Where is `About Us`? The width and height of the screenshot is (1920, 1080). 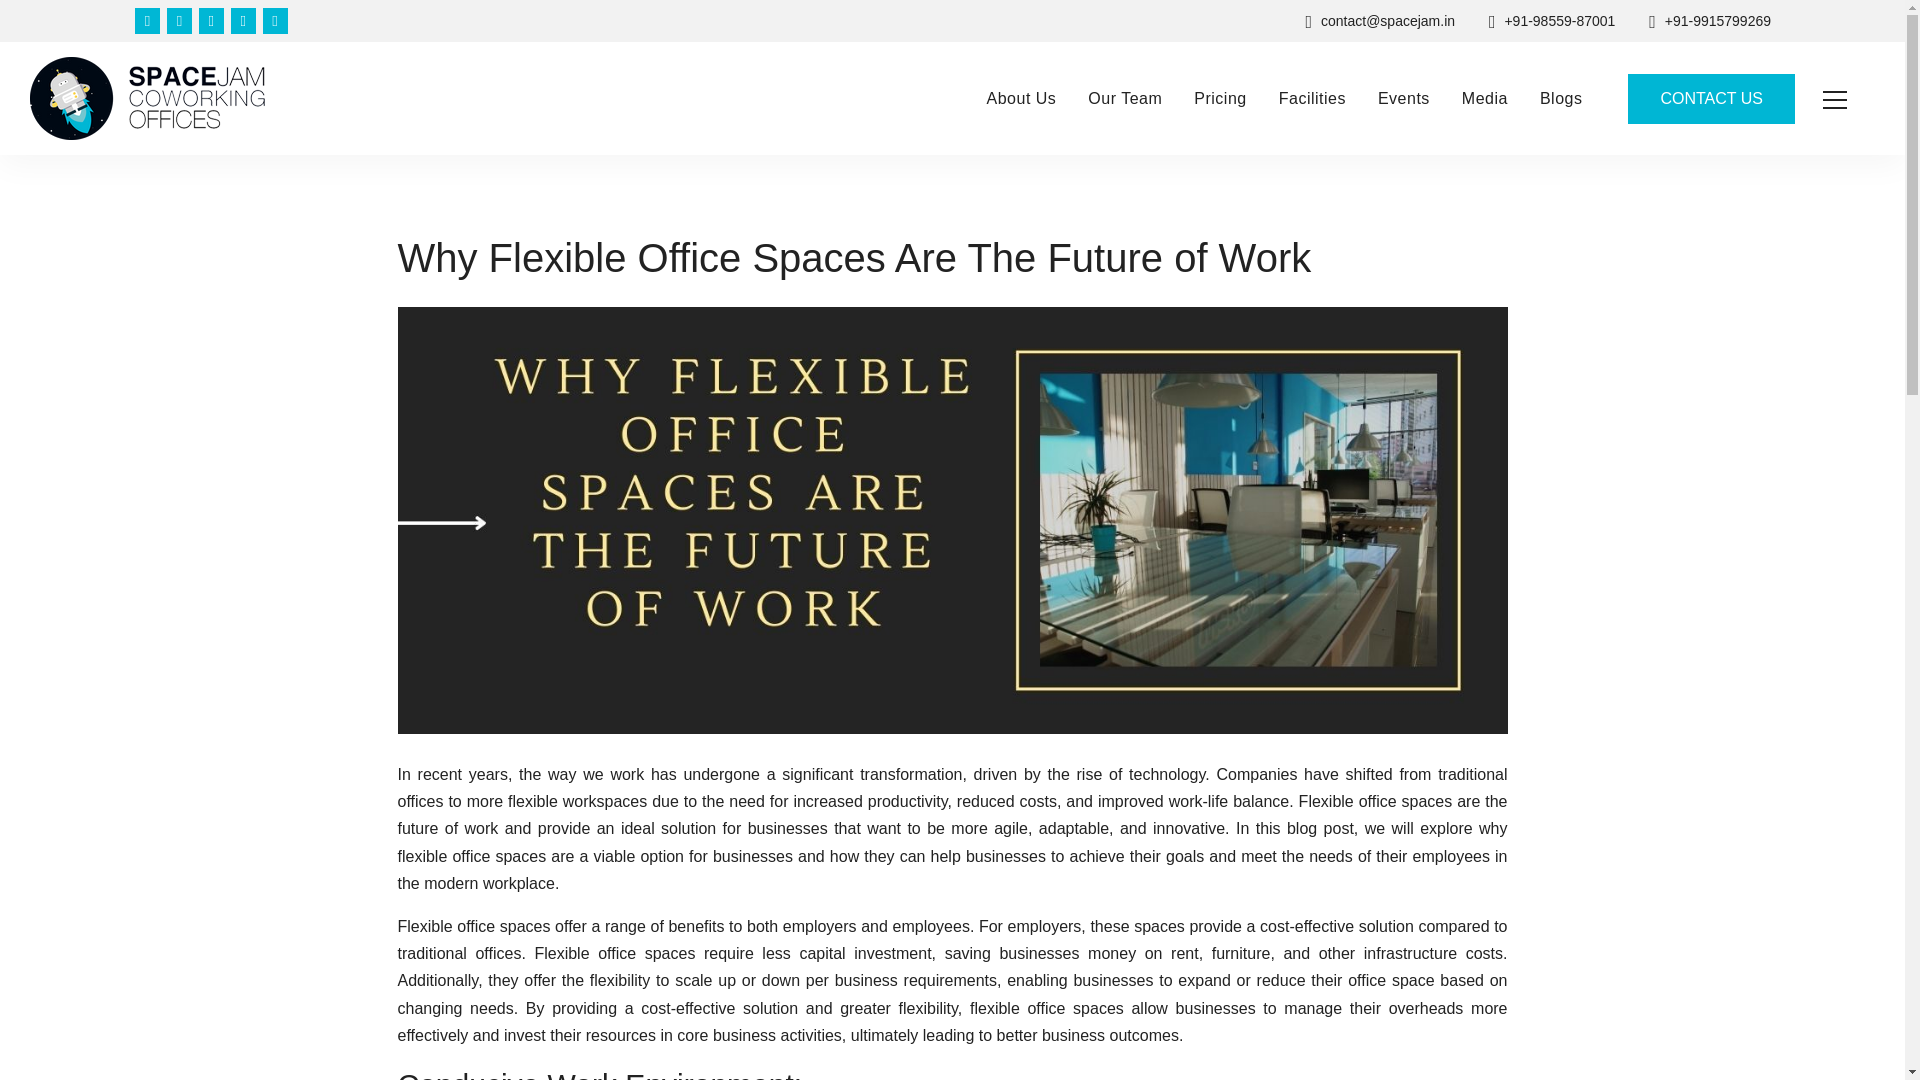
About Us is located at coordinates (1030, 98).